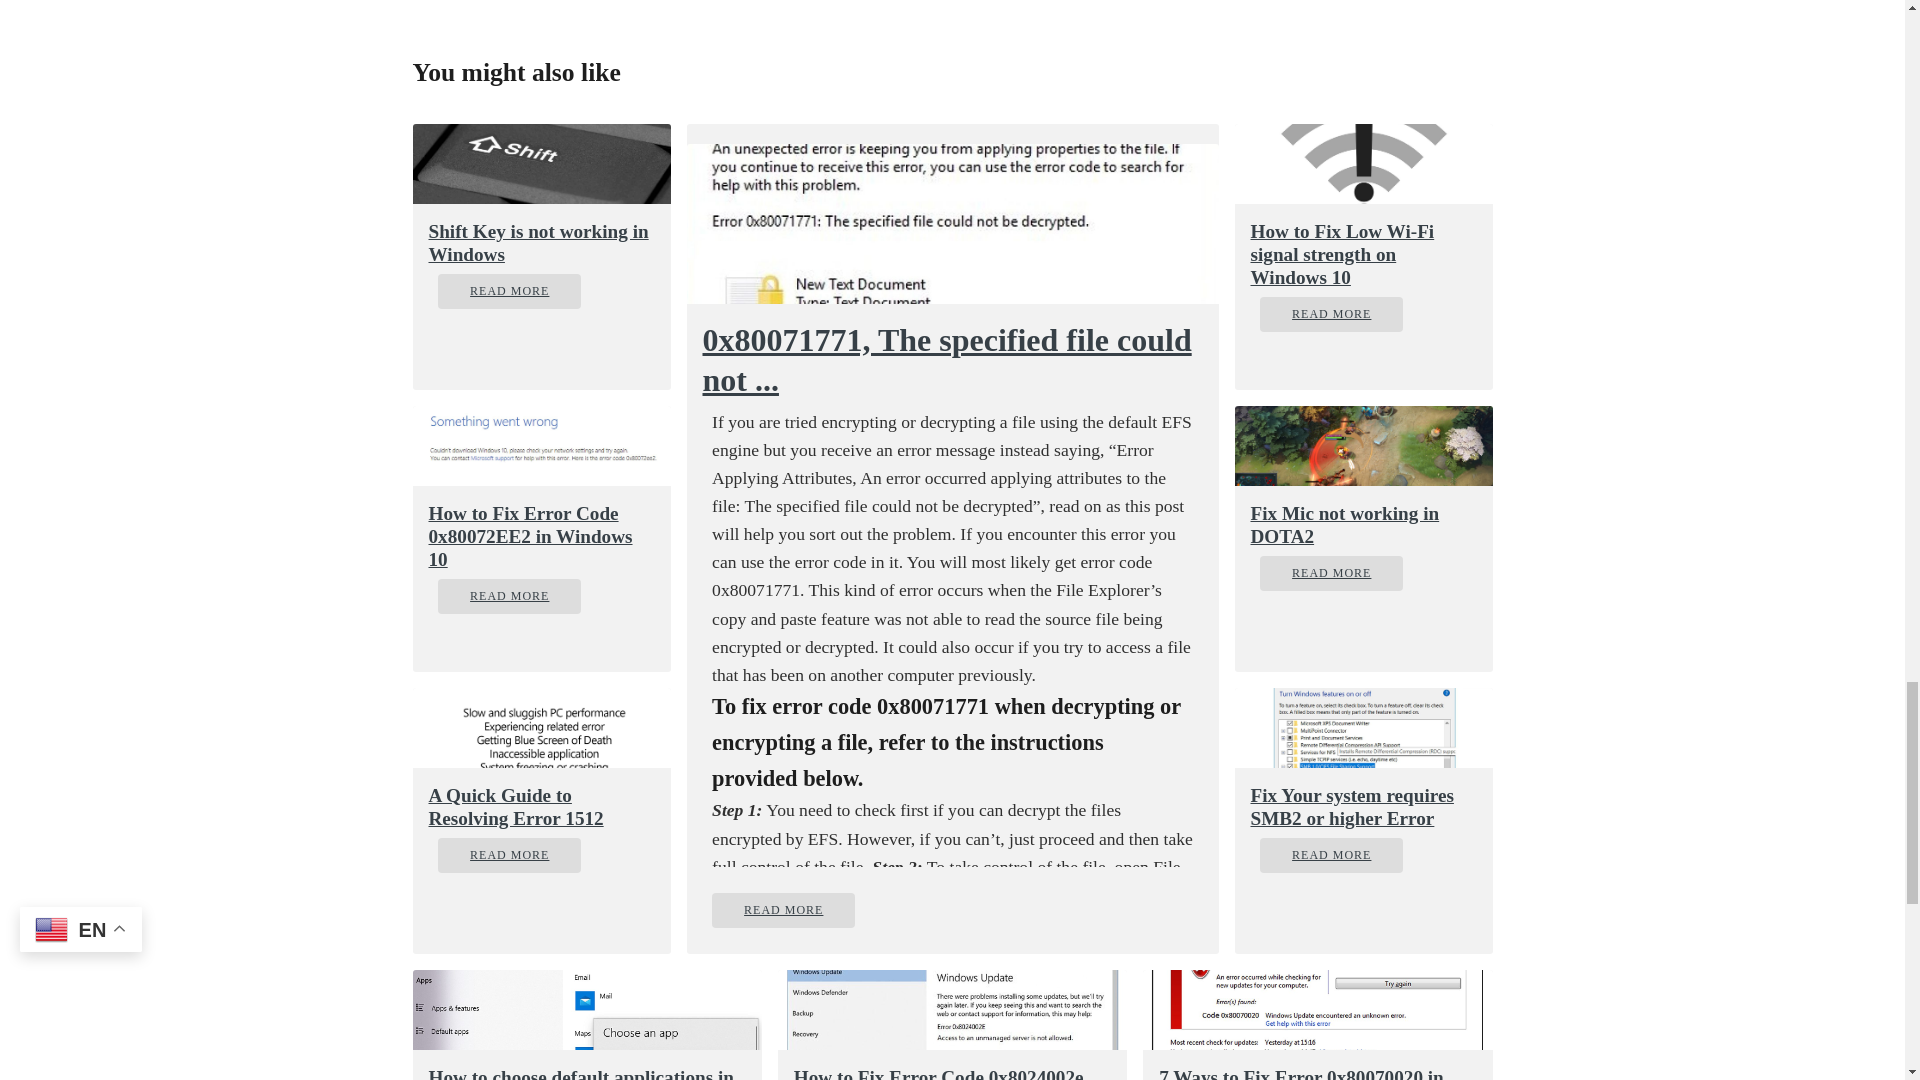 The width and height of the screenshot is (1920, 1080). What do you see at coordinates (509, 596) in the screenshot?
I see `READ MORE` at bounding box center [509, 596].